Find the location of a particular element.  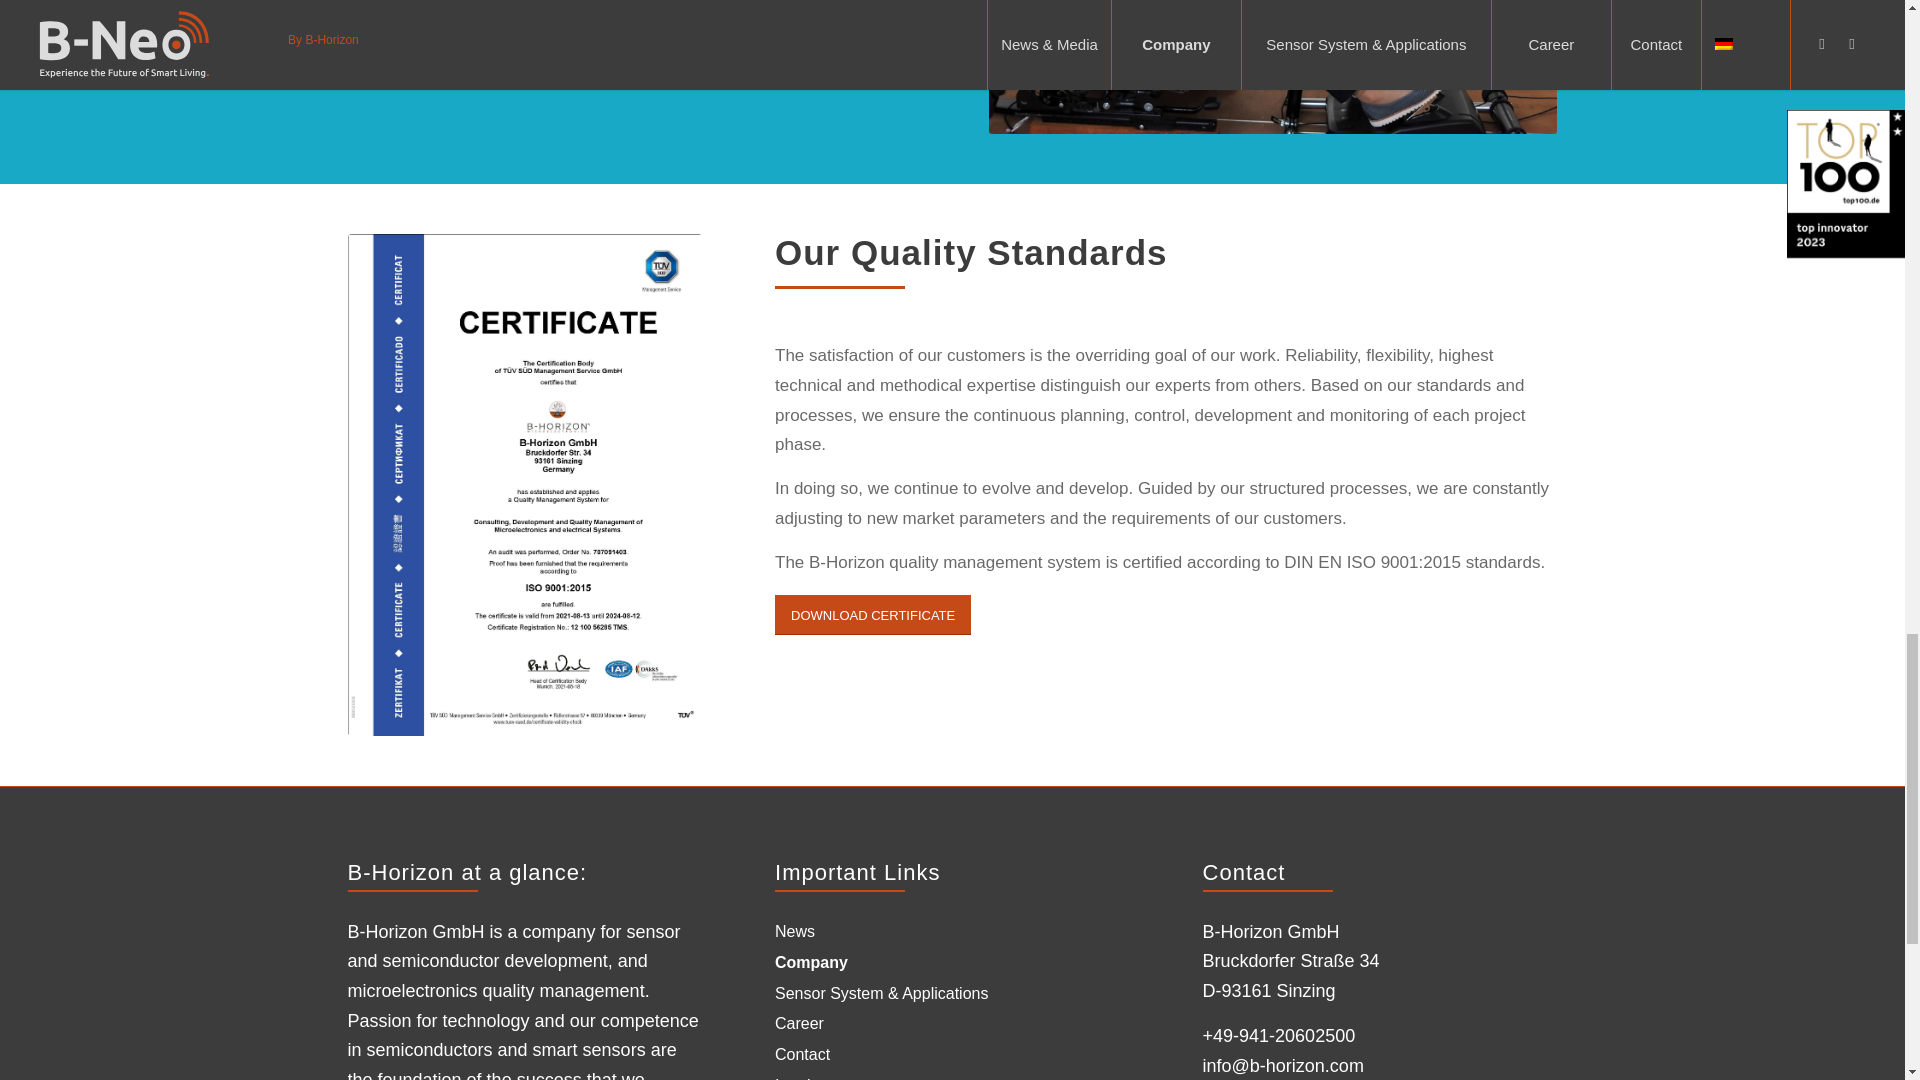

Career is located at coordinates (799, 1023).